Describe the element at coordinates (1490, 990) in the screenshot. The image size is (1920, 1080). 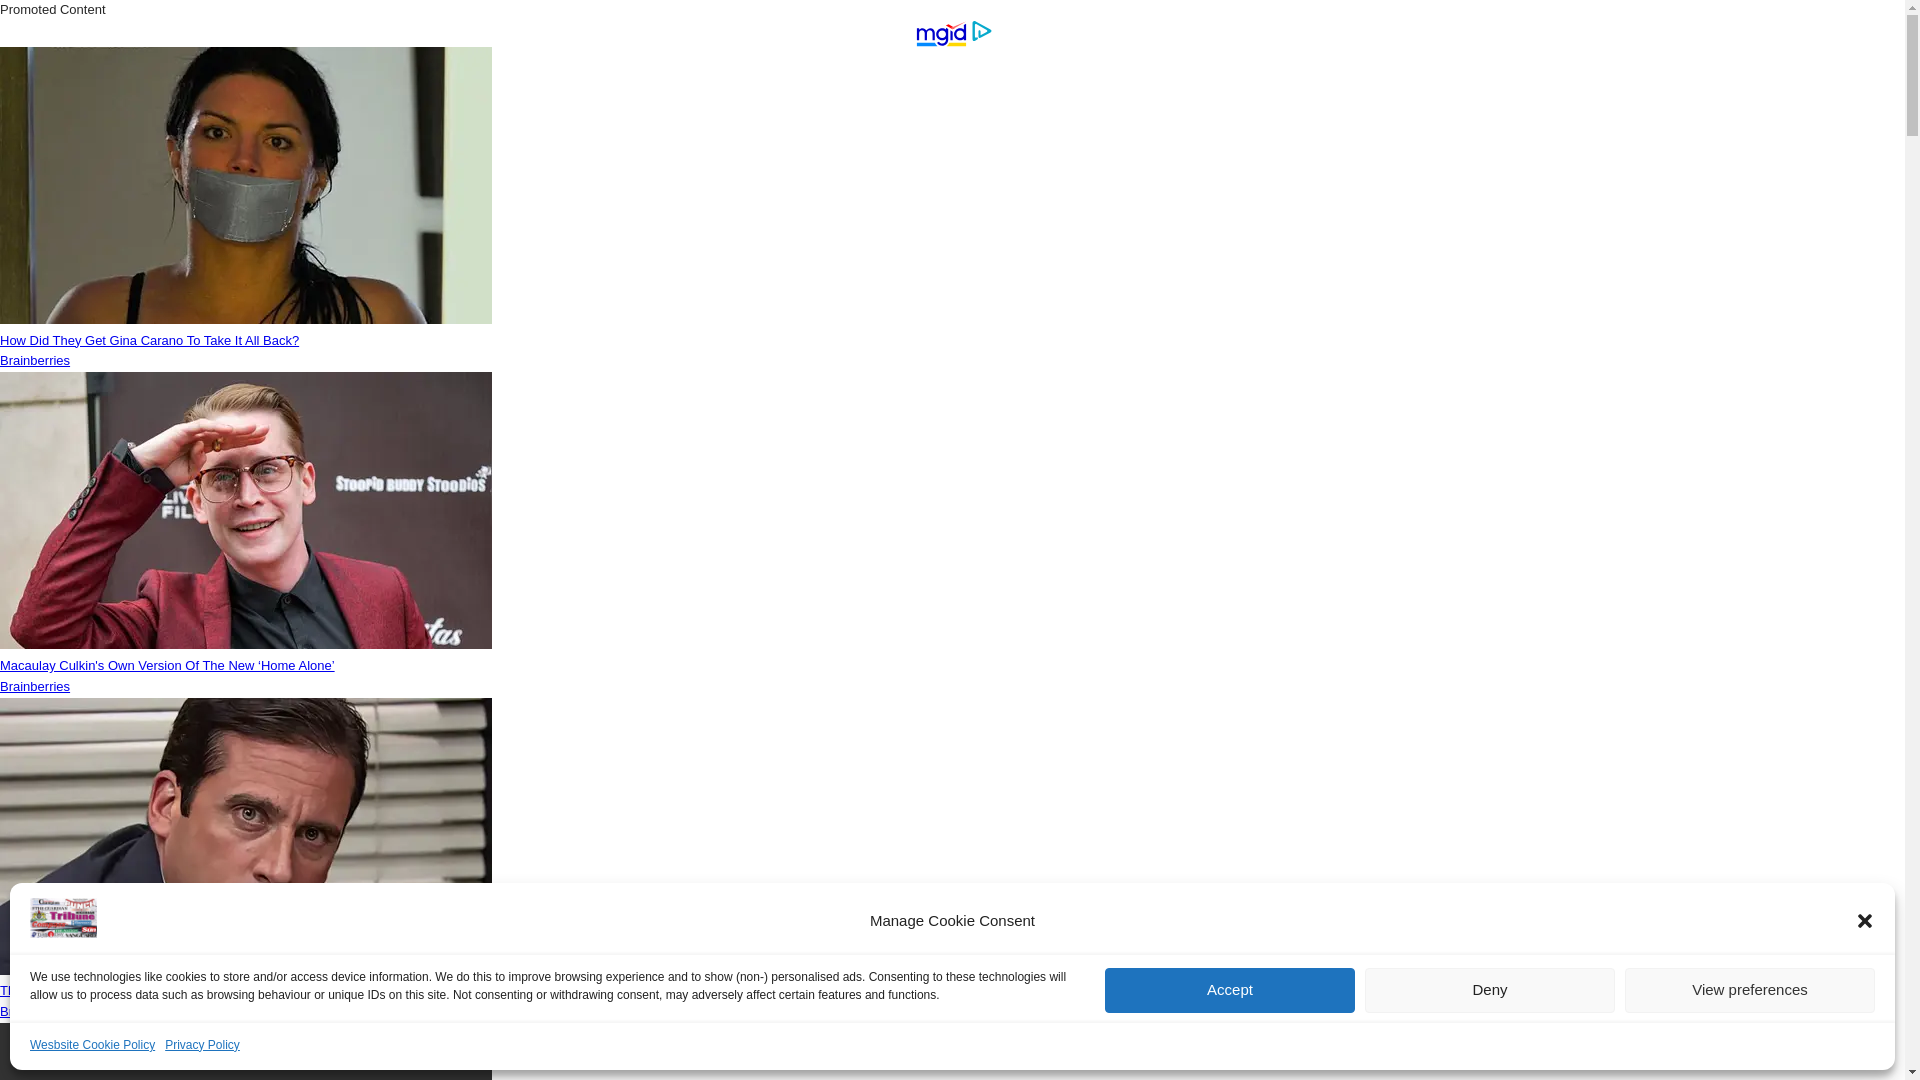
I see `Deny` at that location.